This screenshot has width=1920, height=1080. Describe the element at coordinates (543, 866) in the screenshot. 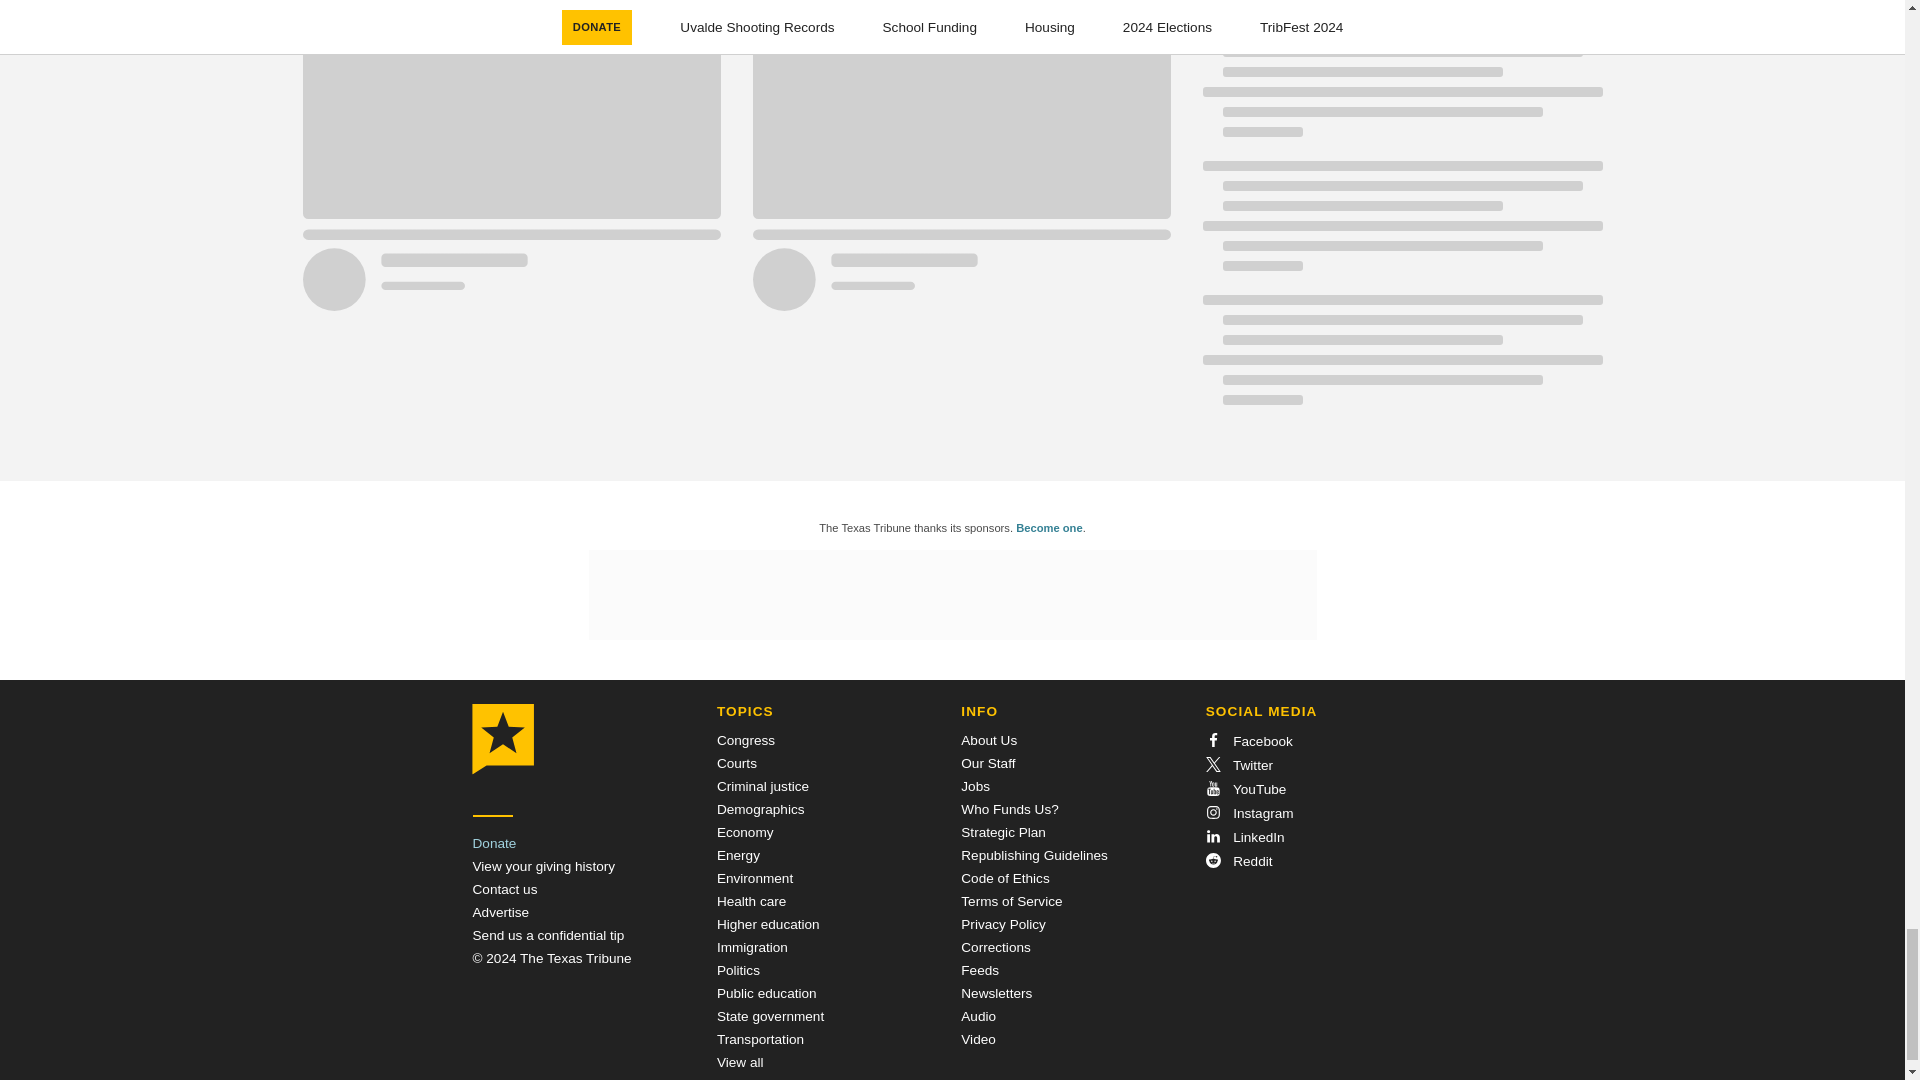

I see `View your giving history` at that location.